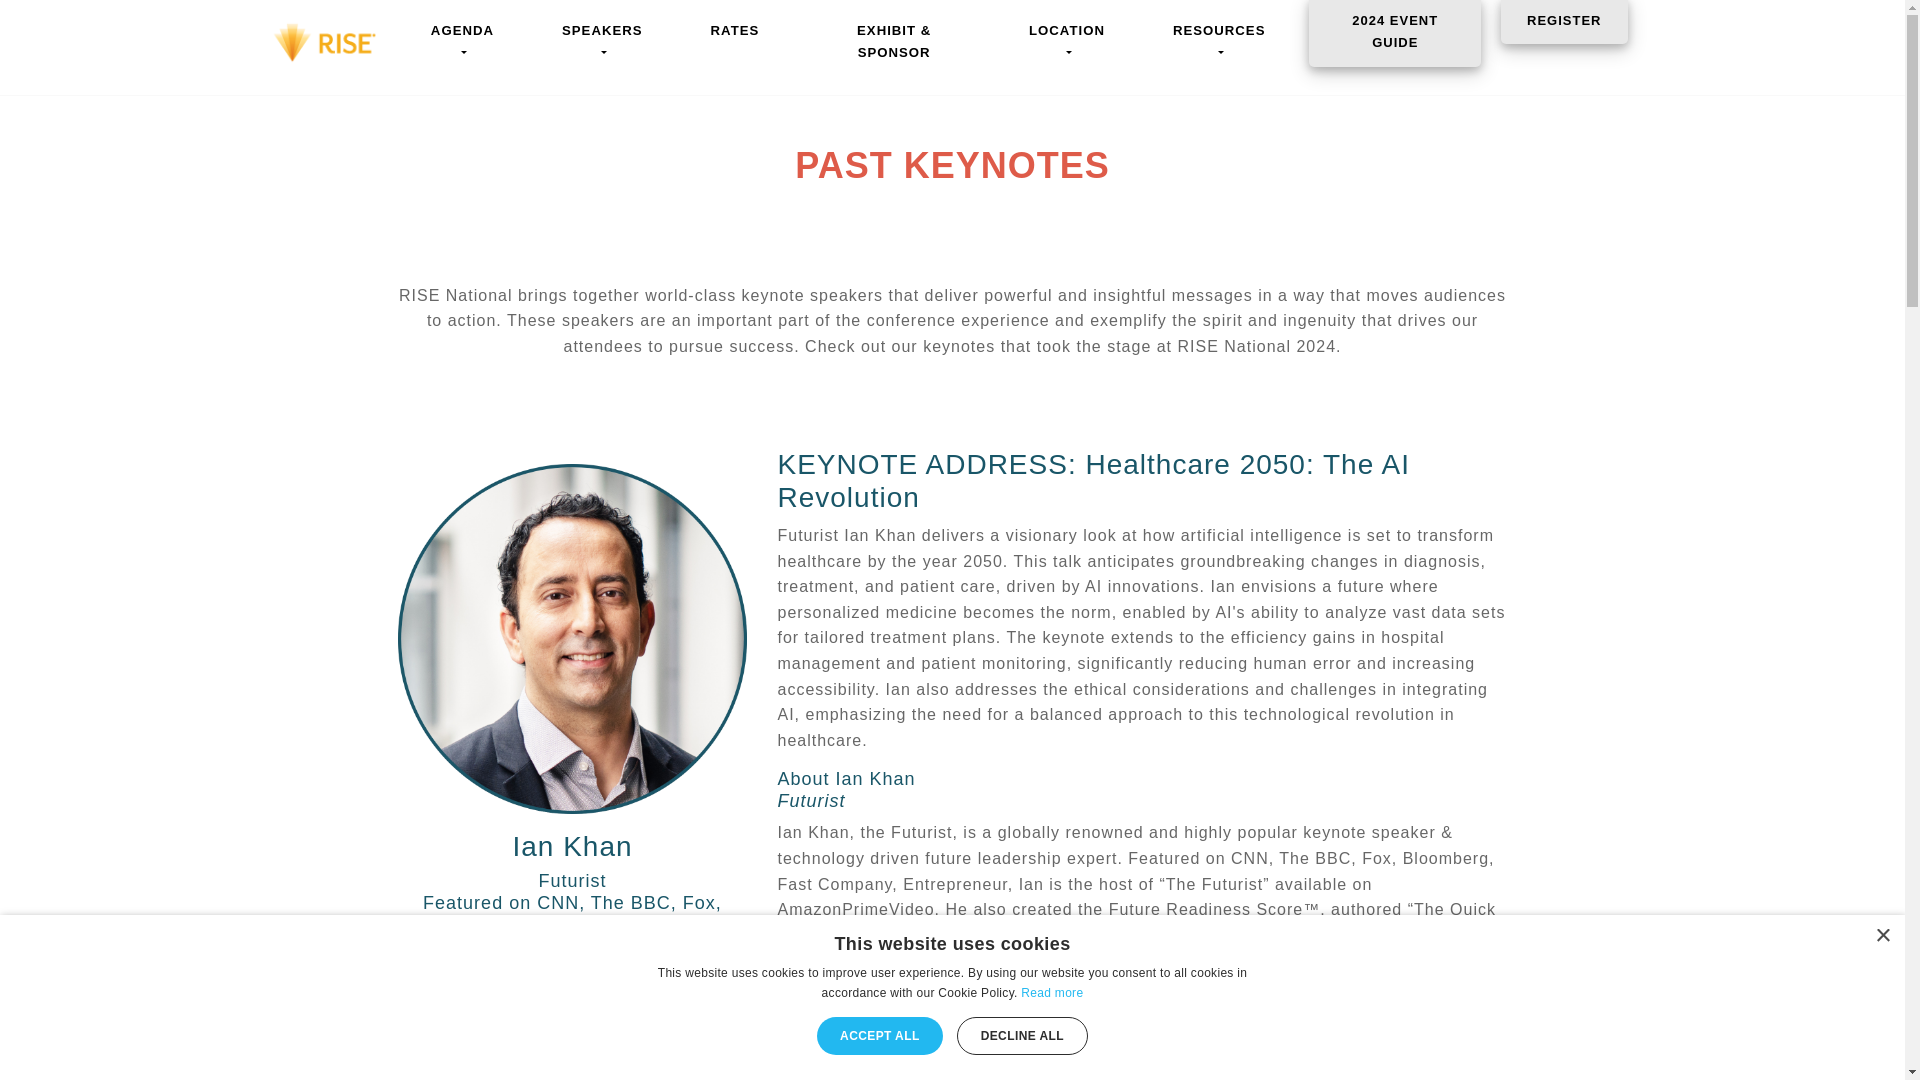 The height and width of the screenshot is (1080, 1920). Describe the element at coordinates (462, 42) in the screenshot. I see `AGENDA` at that location.